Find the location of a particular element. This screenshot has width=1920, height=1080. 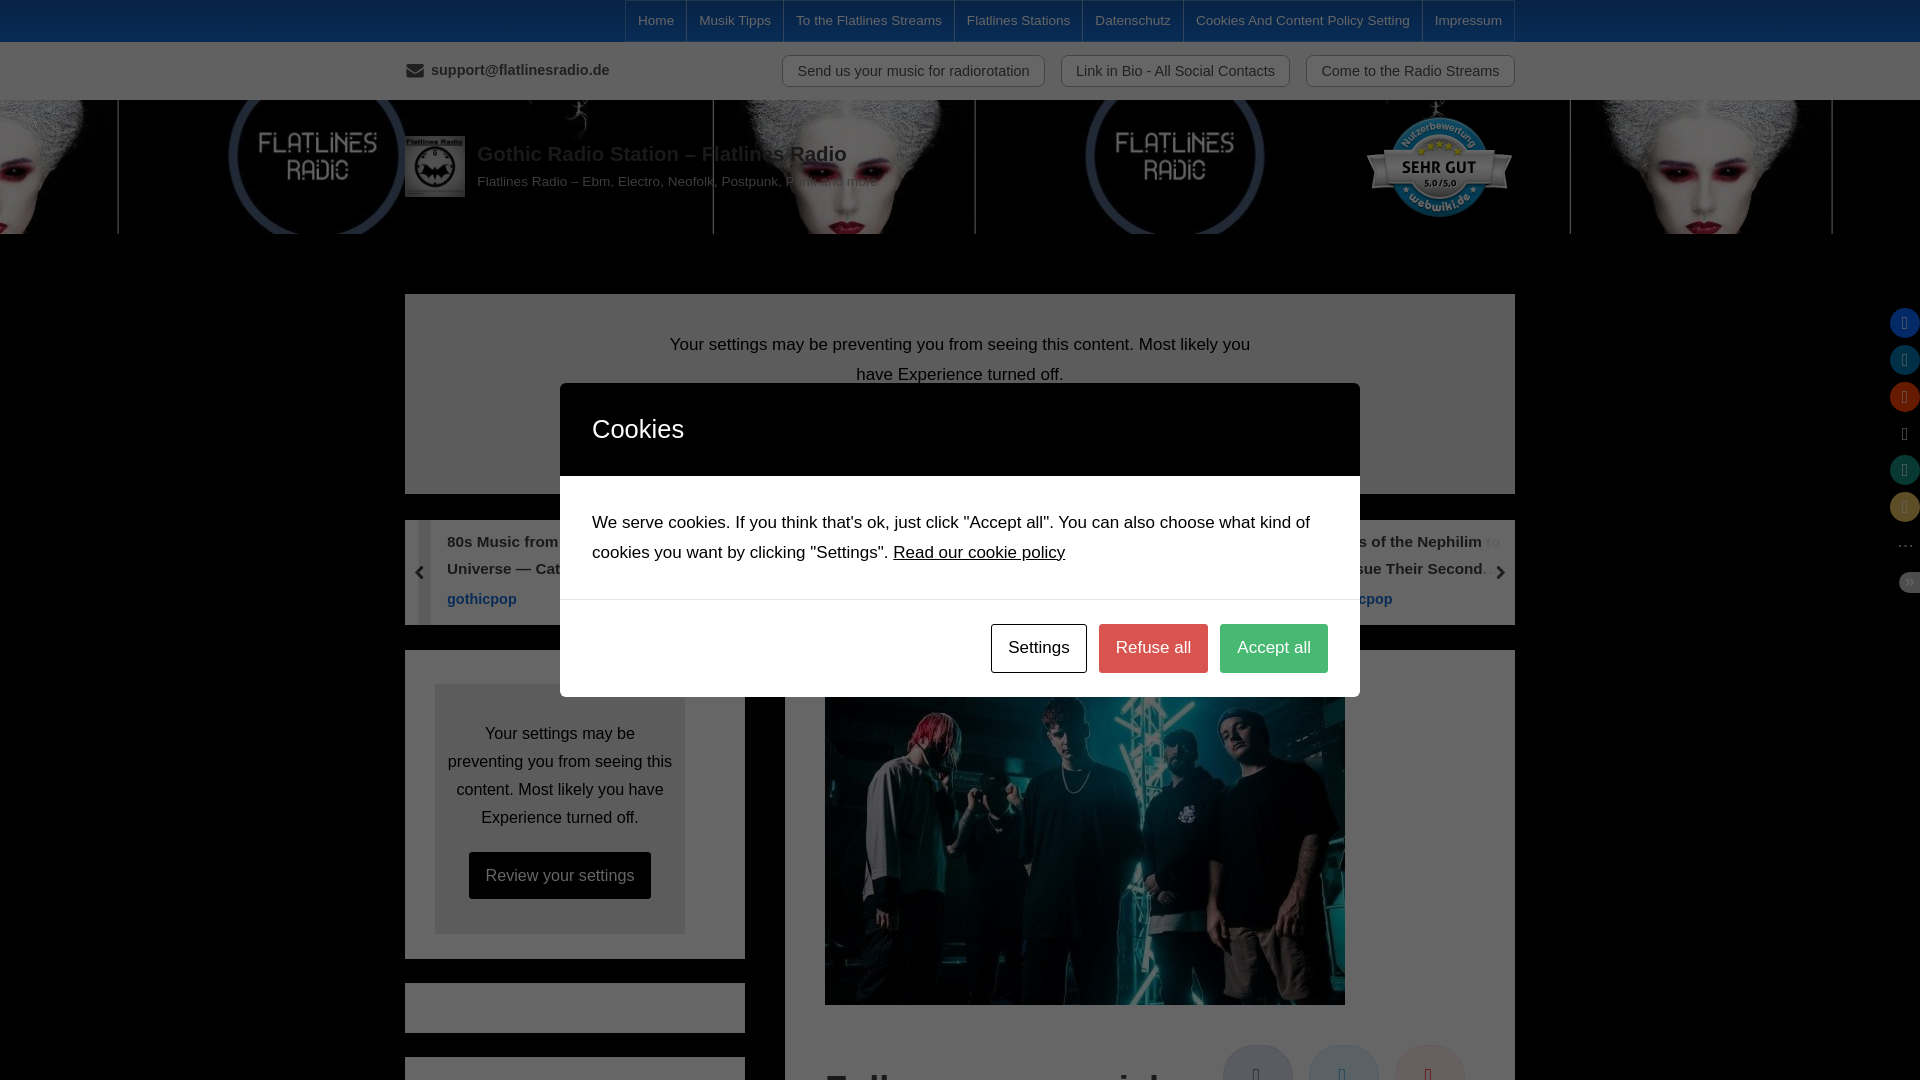

deathmetal is located at coordinates (838, 598).